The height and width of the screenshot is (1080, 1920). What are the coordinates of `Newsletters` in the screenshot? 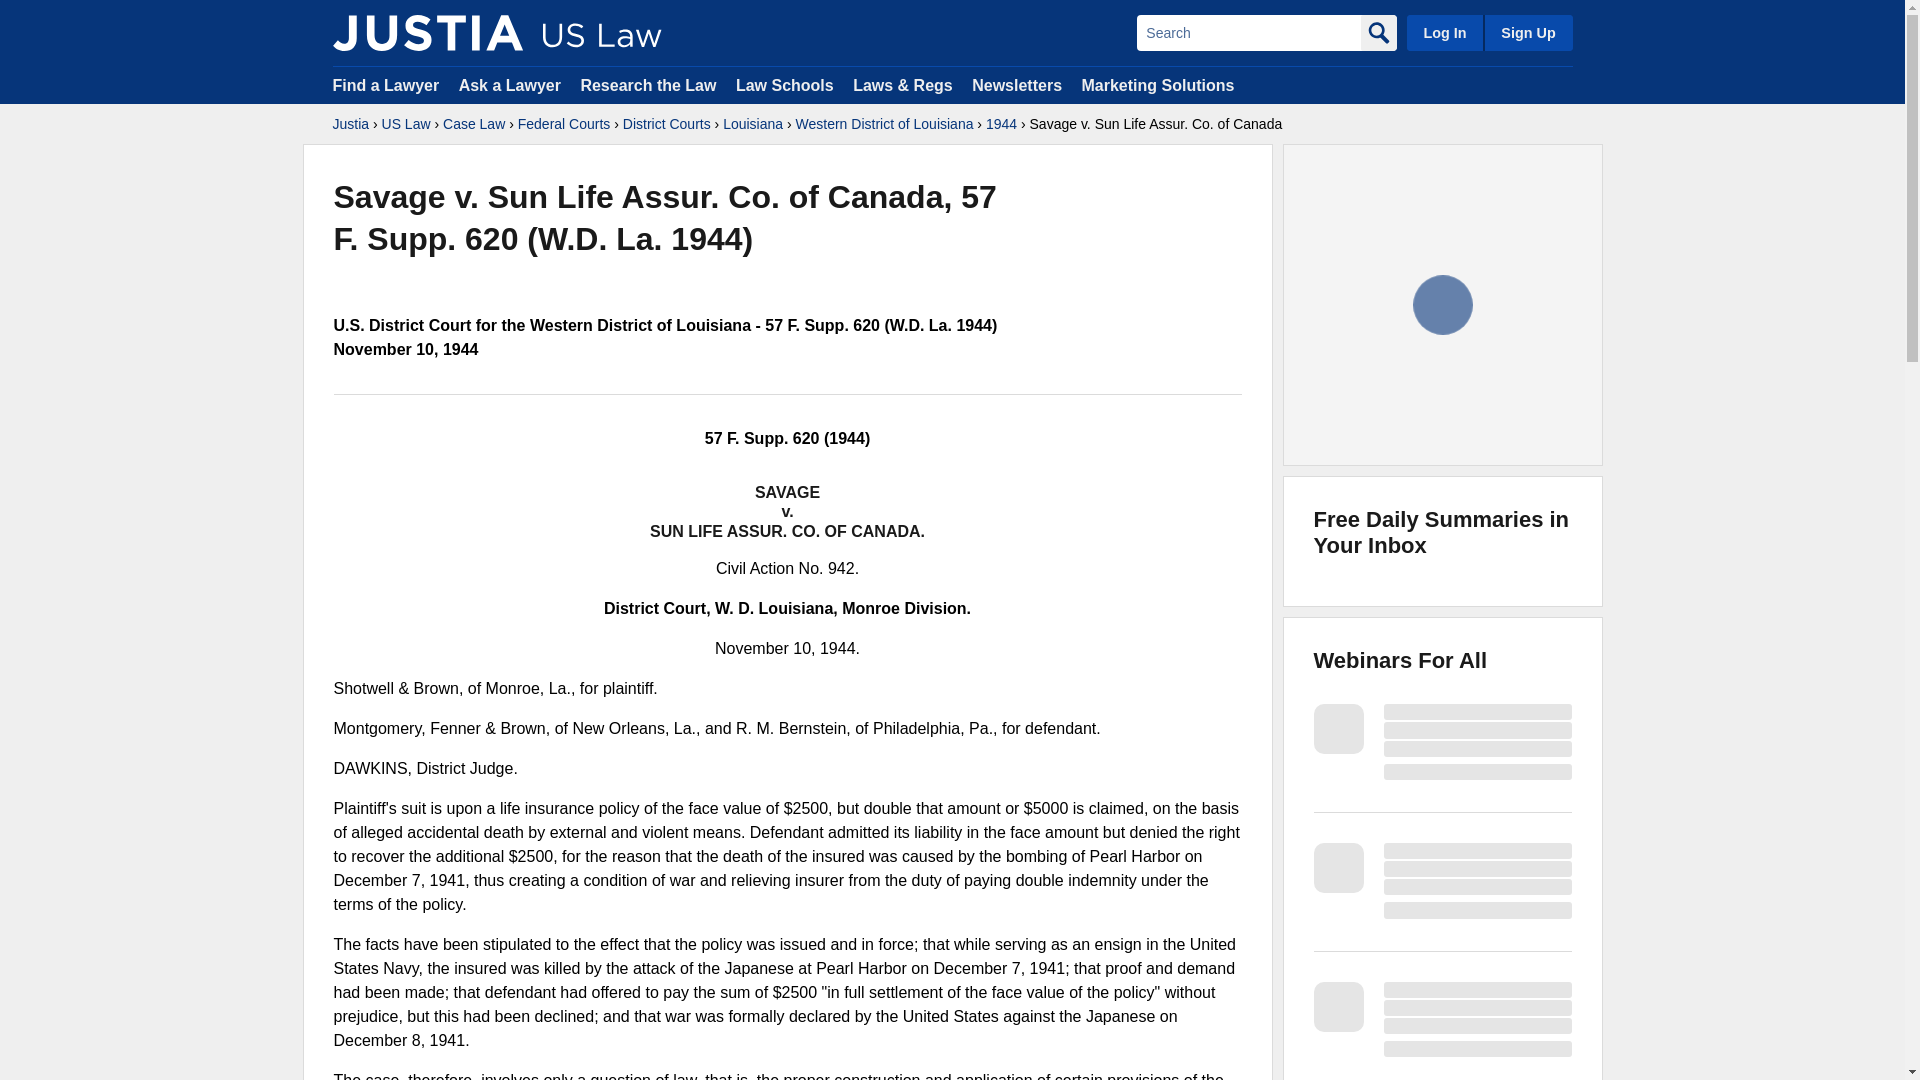 It's located at (1016, 84).